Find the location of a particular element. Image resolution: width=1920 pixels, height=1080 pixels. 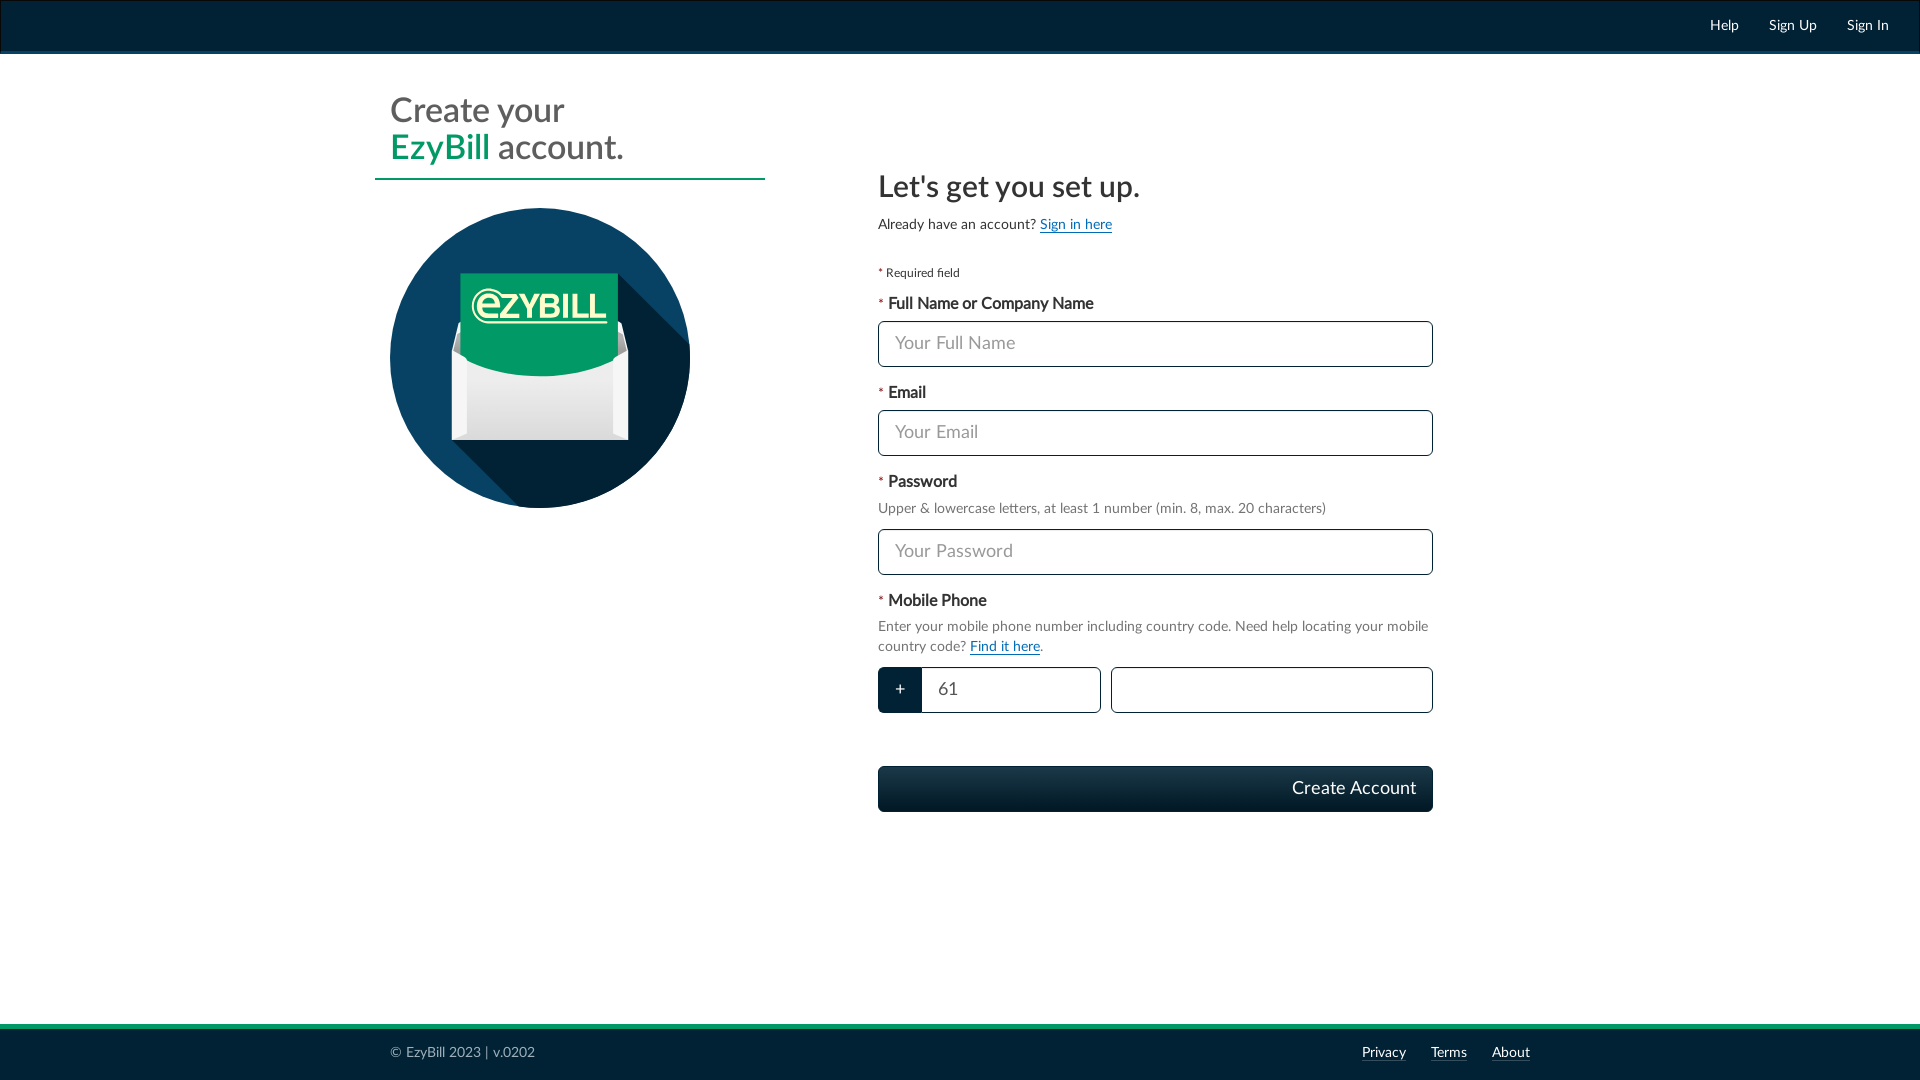

Find it here is located at coordinates (1005, 648).